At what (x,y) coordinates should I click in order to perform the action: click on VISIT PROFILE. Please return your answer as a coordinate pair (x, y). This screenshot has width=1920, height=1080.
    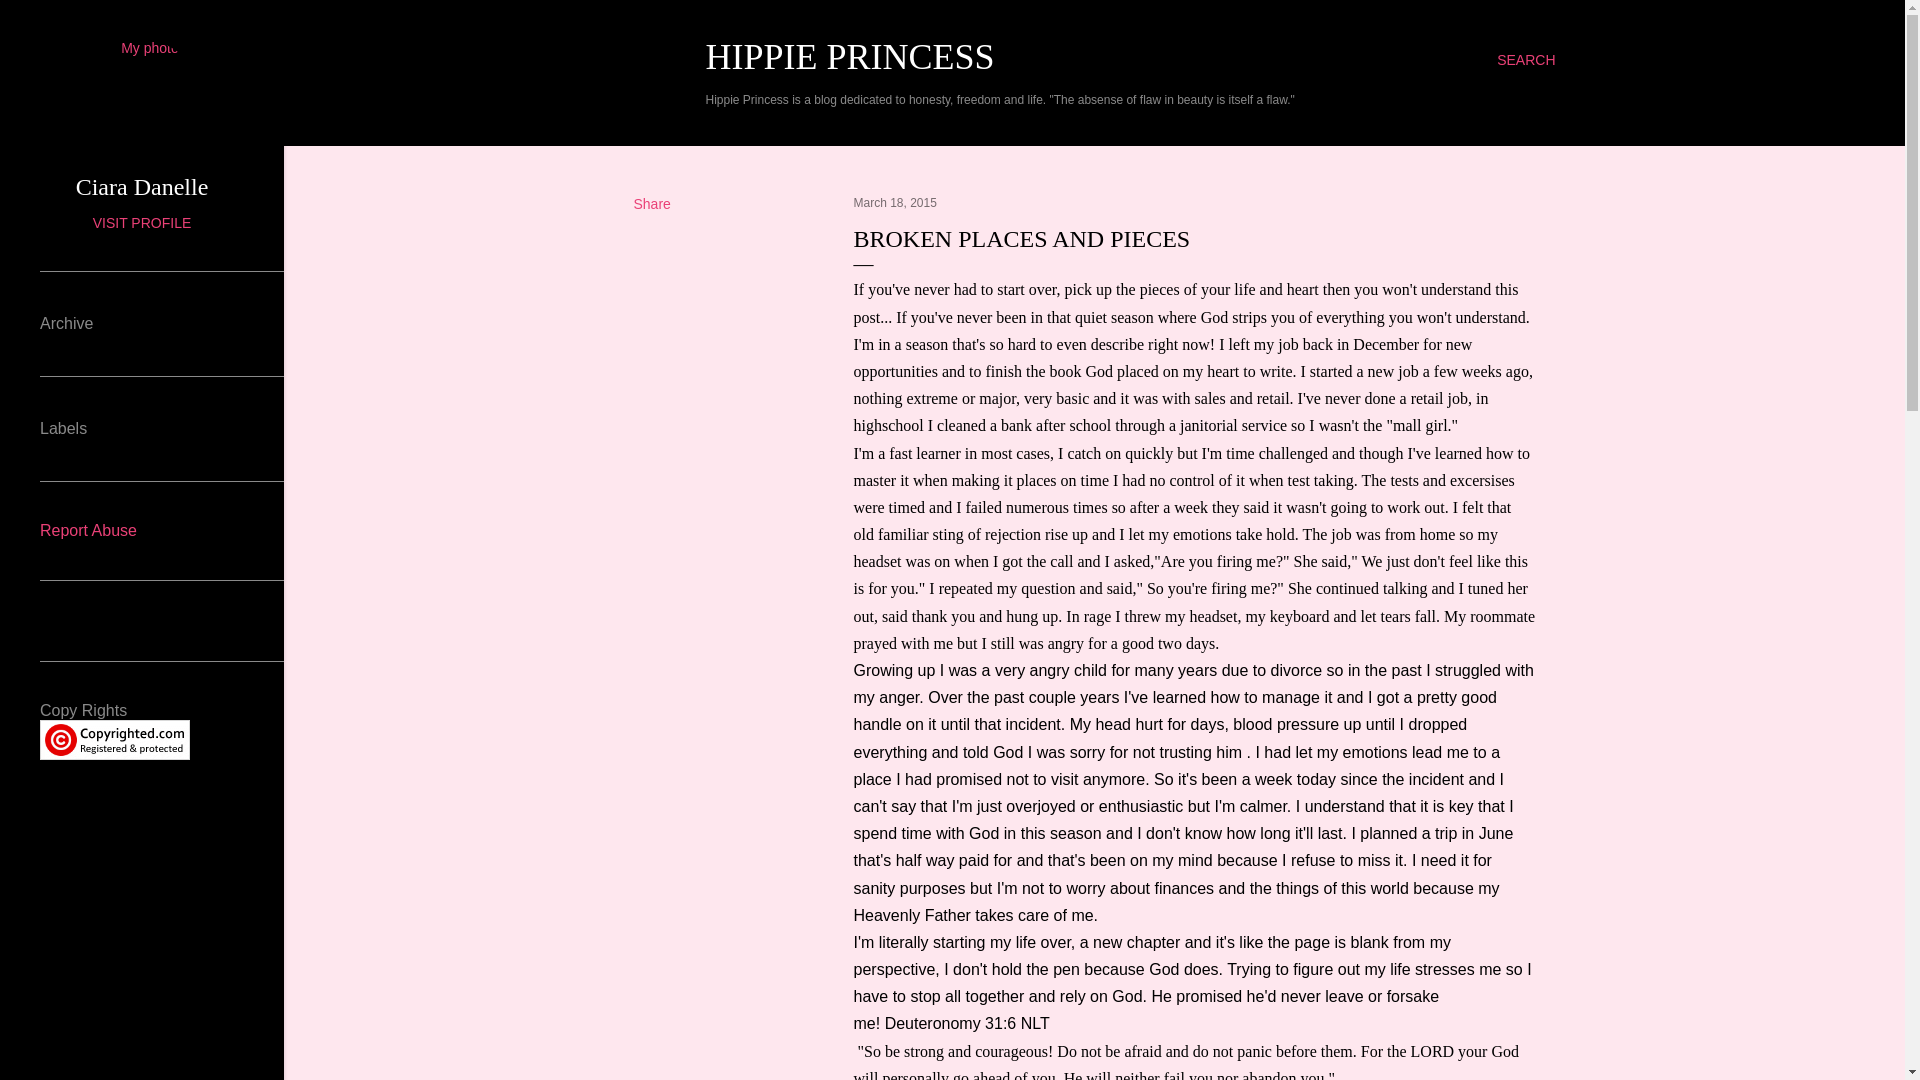
    Looking at the image, I should click on (142, 222).